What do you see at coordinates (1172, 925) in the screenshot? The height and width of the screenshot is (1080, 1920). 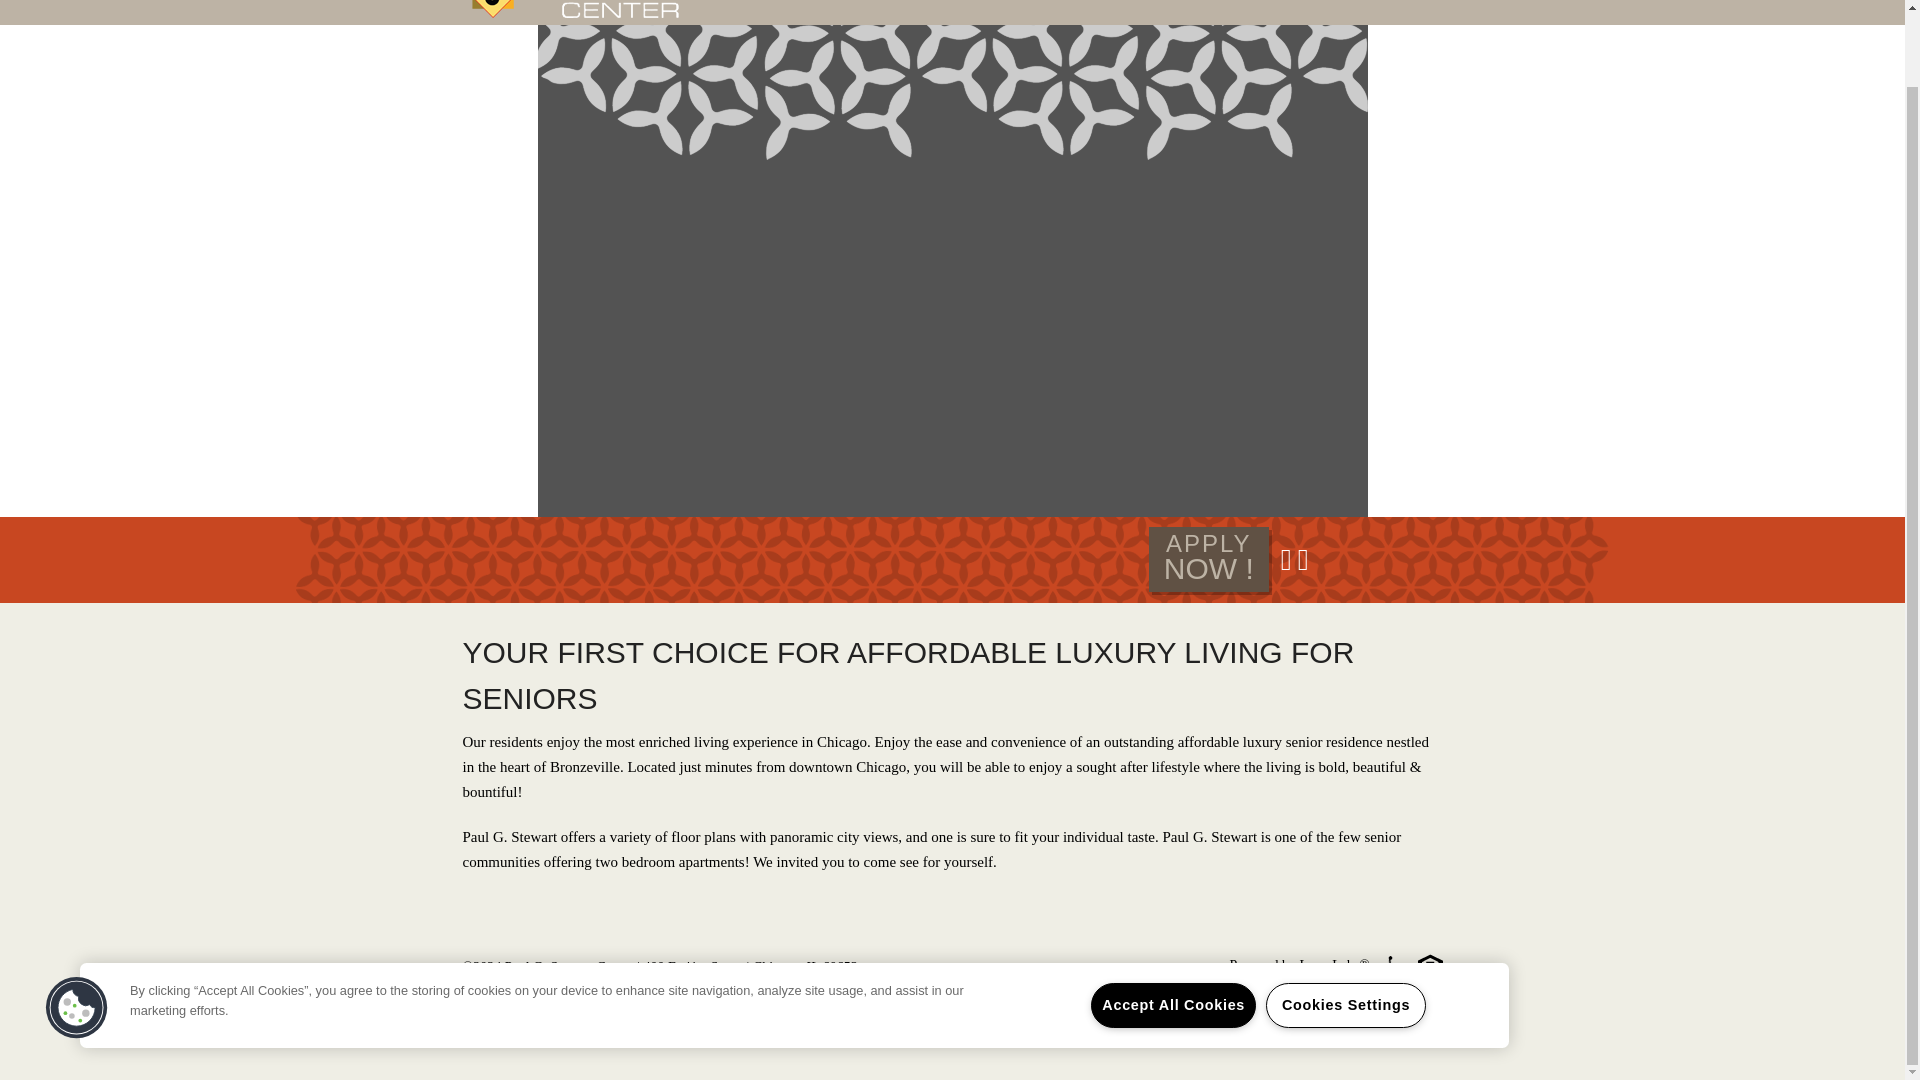 I see `Accept All Cookies` at bounding box center [1172, 925].